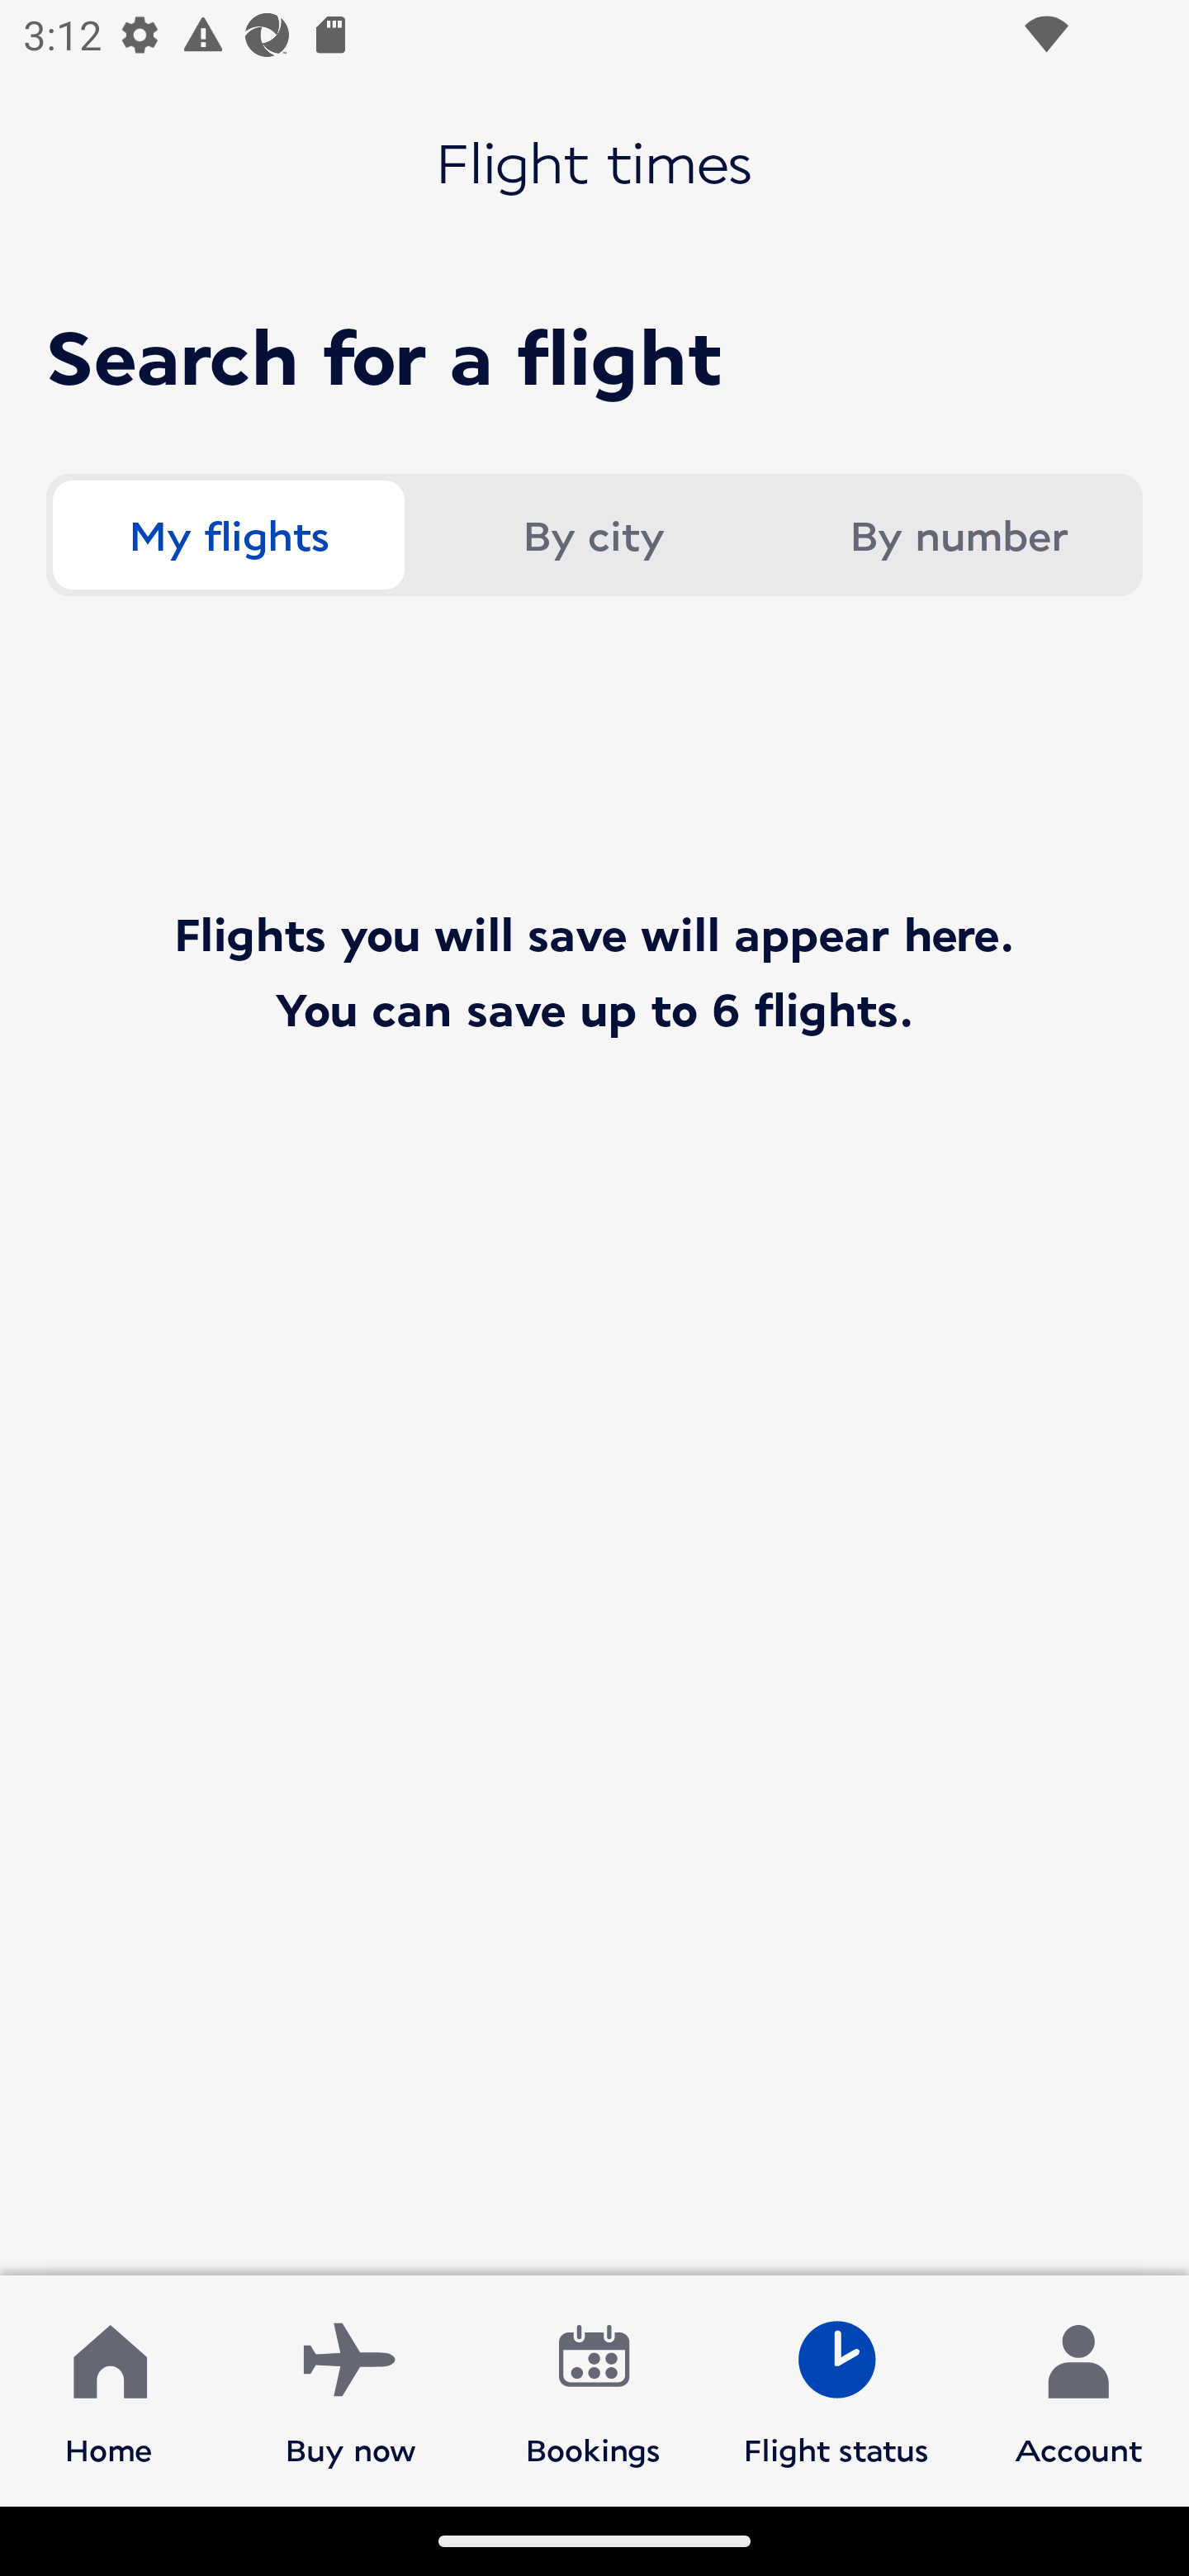 The height and width of the screenshot is (2576, 1189). What do you see at coordinates (228, 535) in the screenshot?
I see `My flights` at bounding box center [228, 535].